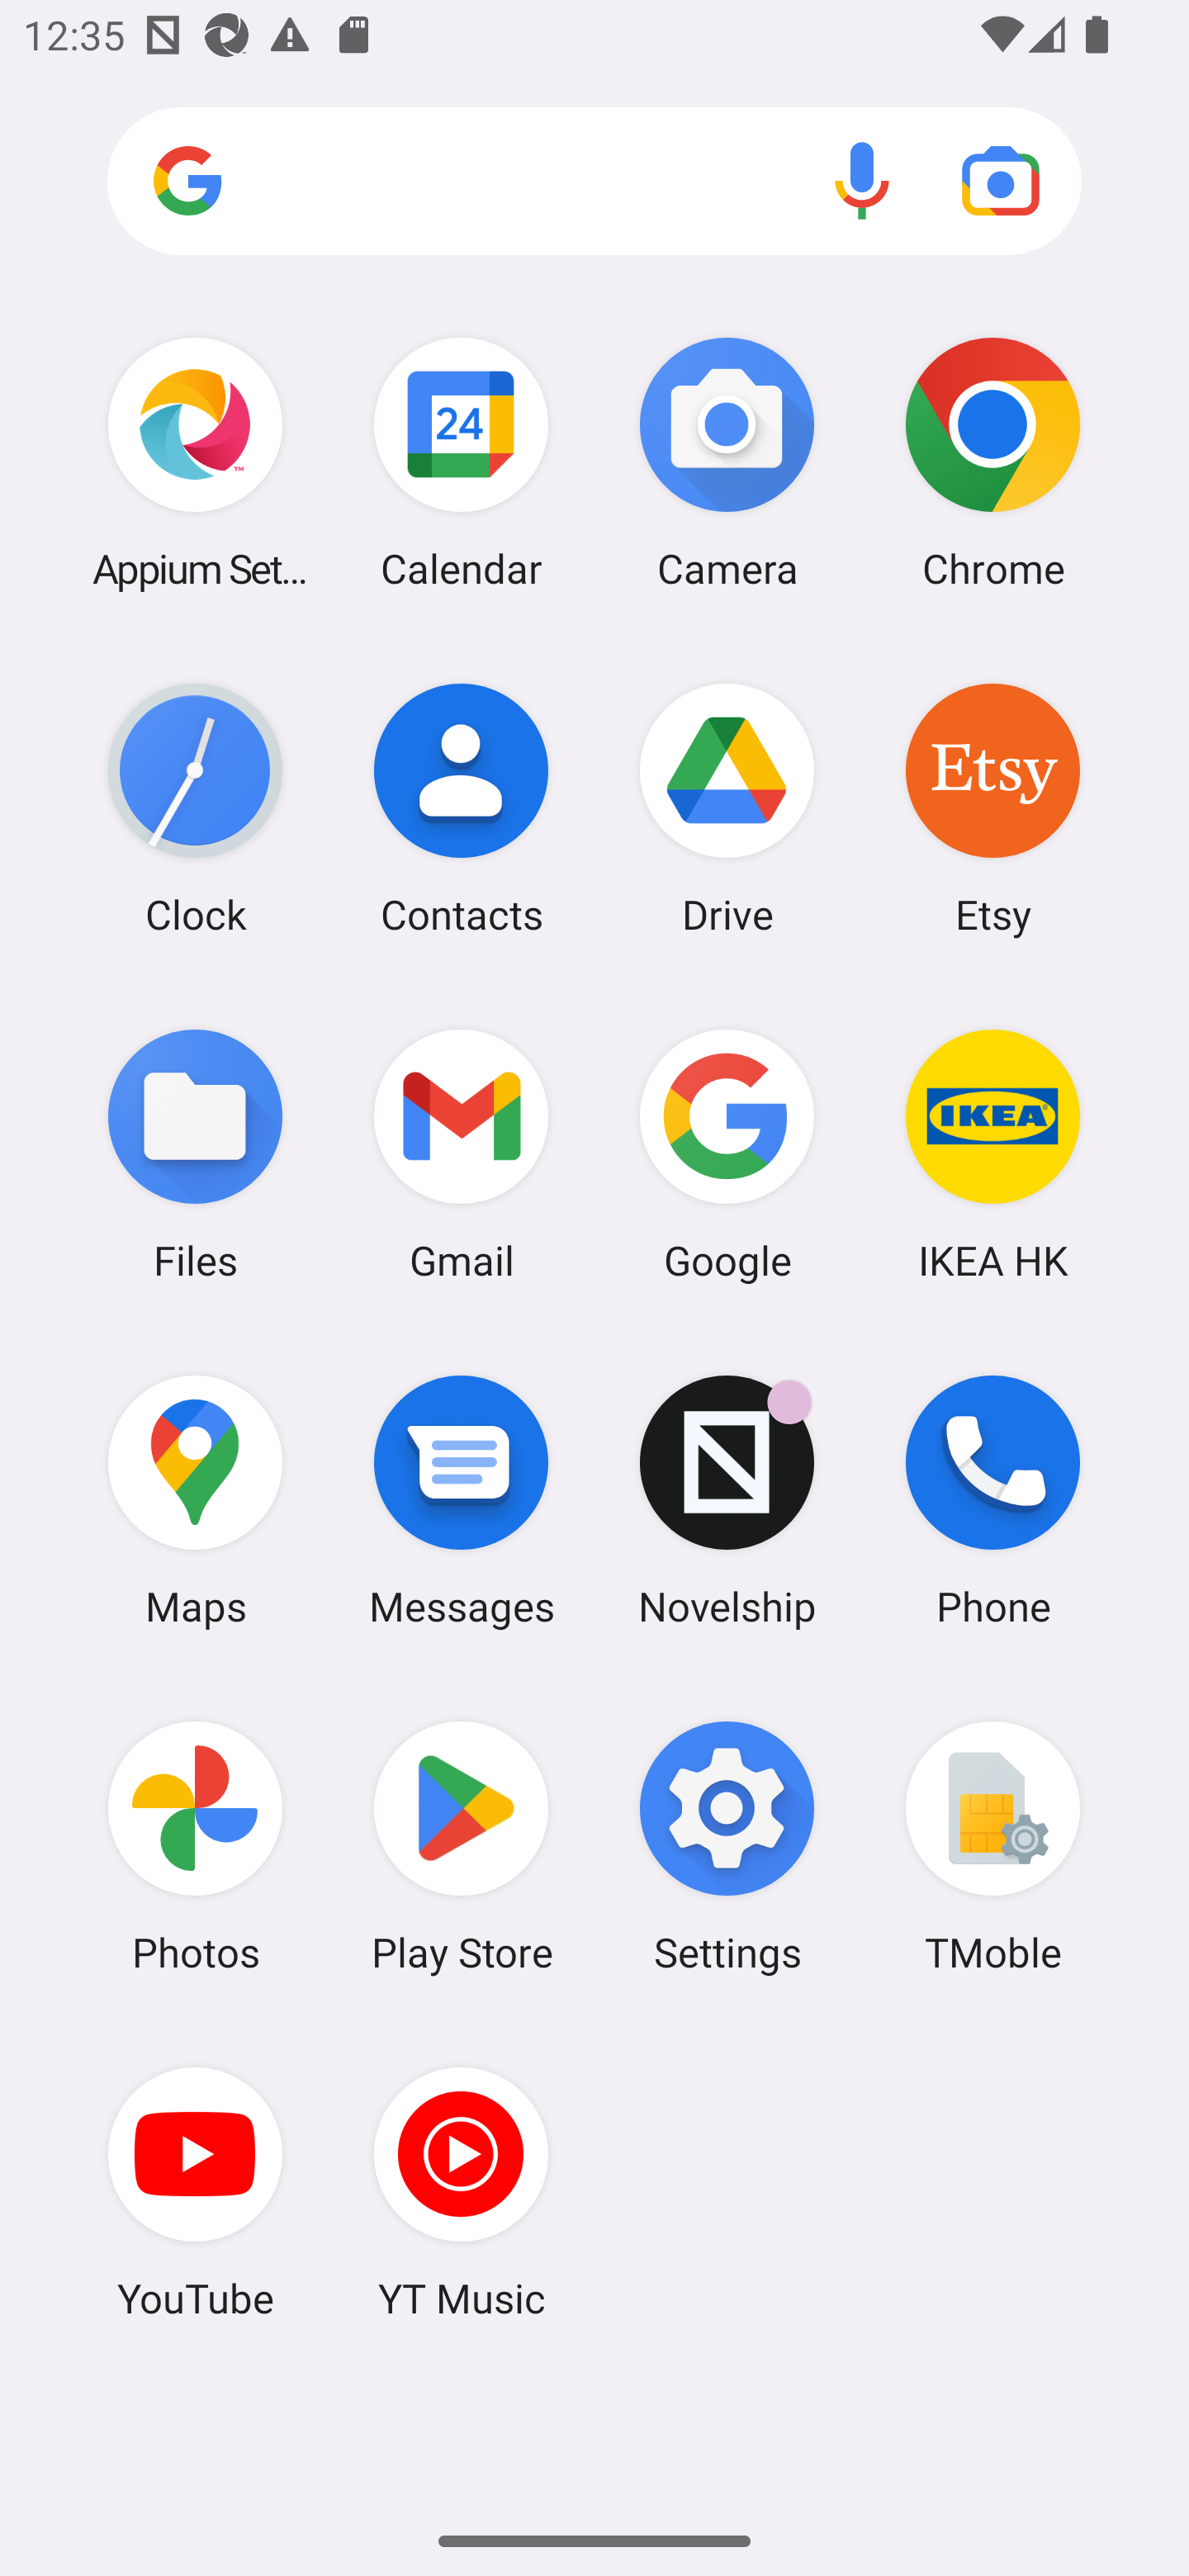 The image size is (1189, 2576). I want to click on Maps, so click(195, 1500).